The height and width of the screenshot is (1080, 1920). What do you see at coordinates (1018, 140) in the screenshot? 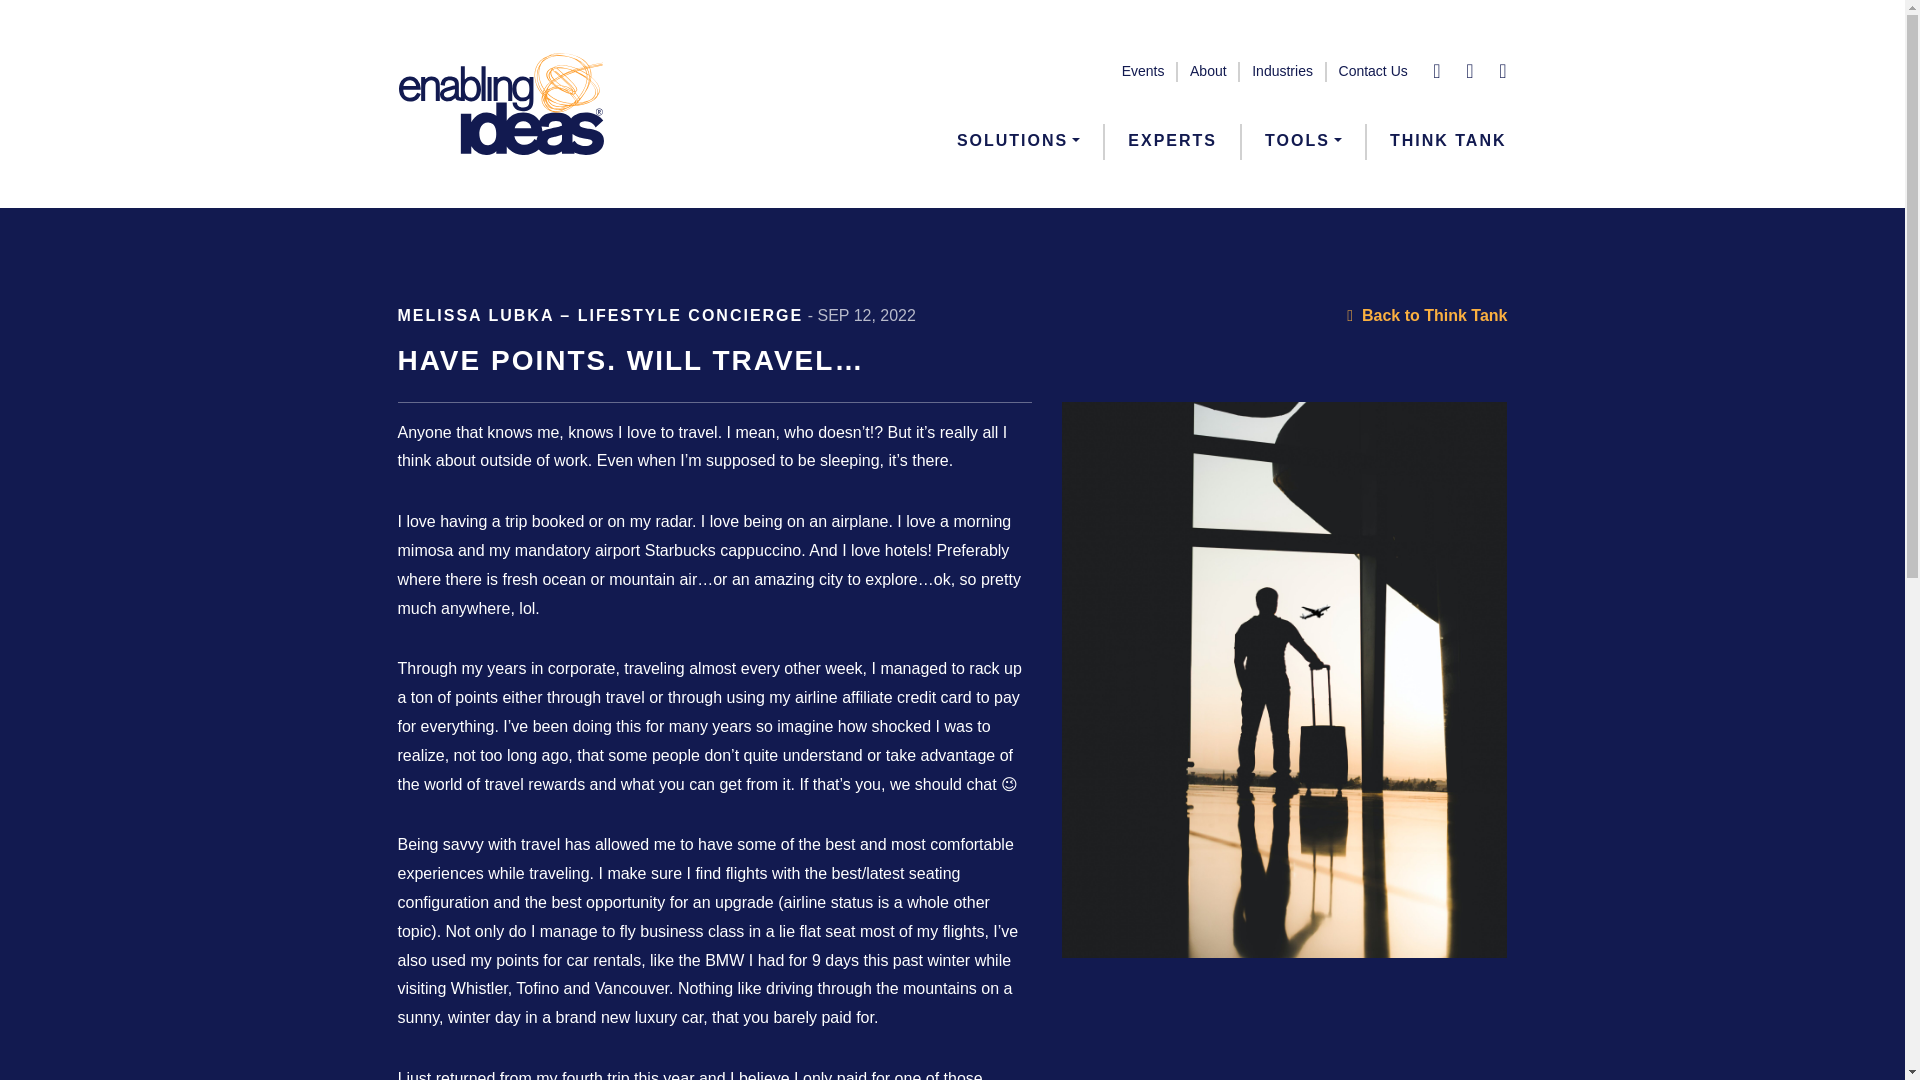
I see `SOLUTIONS` at bounding box center [1018, 140].